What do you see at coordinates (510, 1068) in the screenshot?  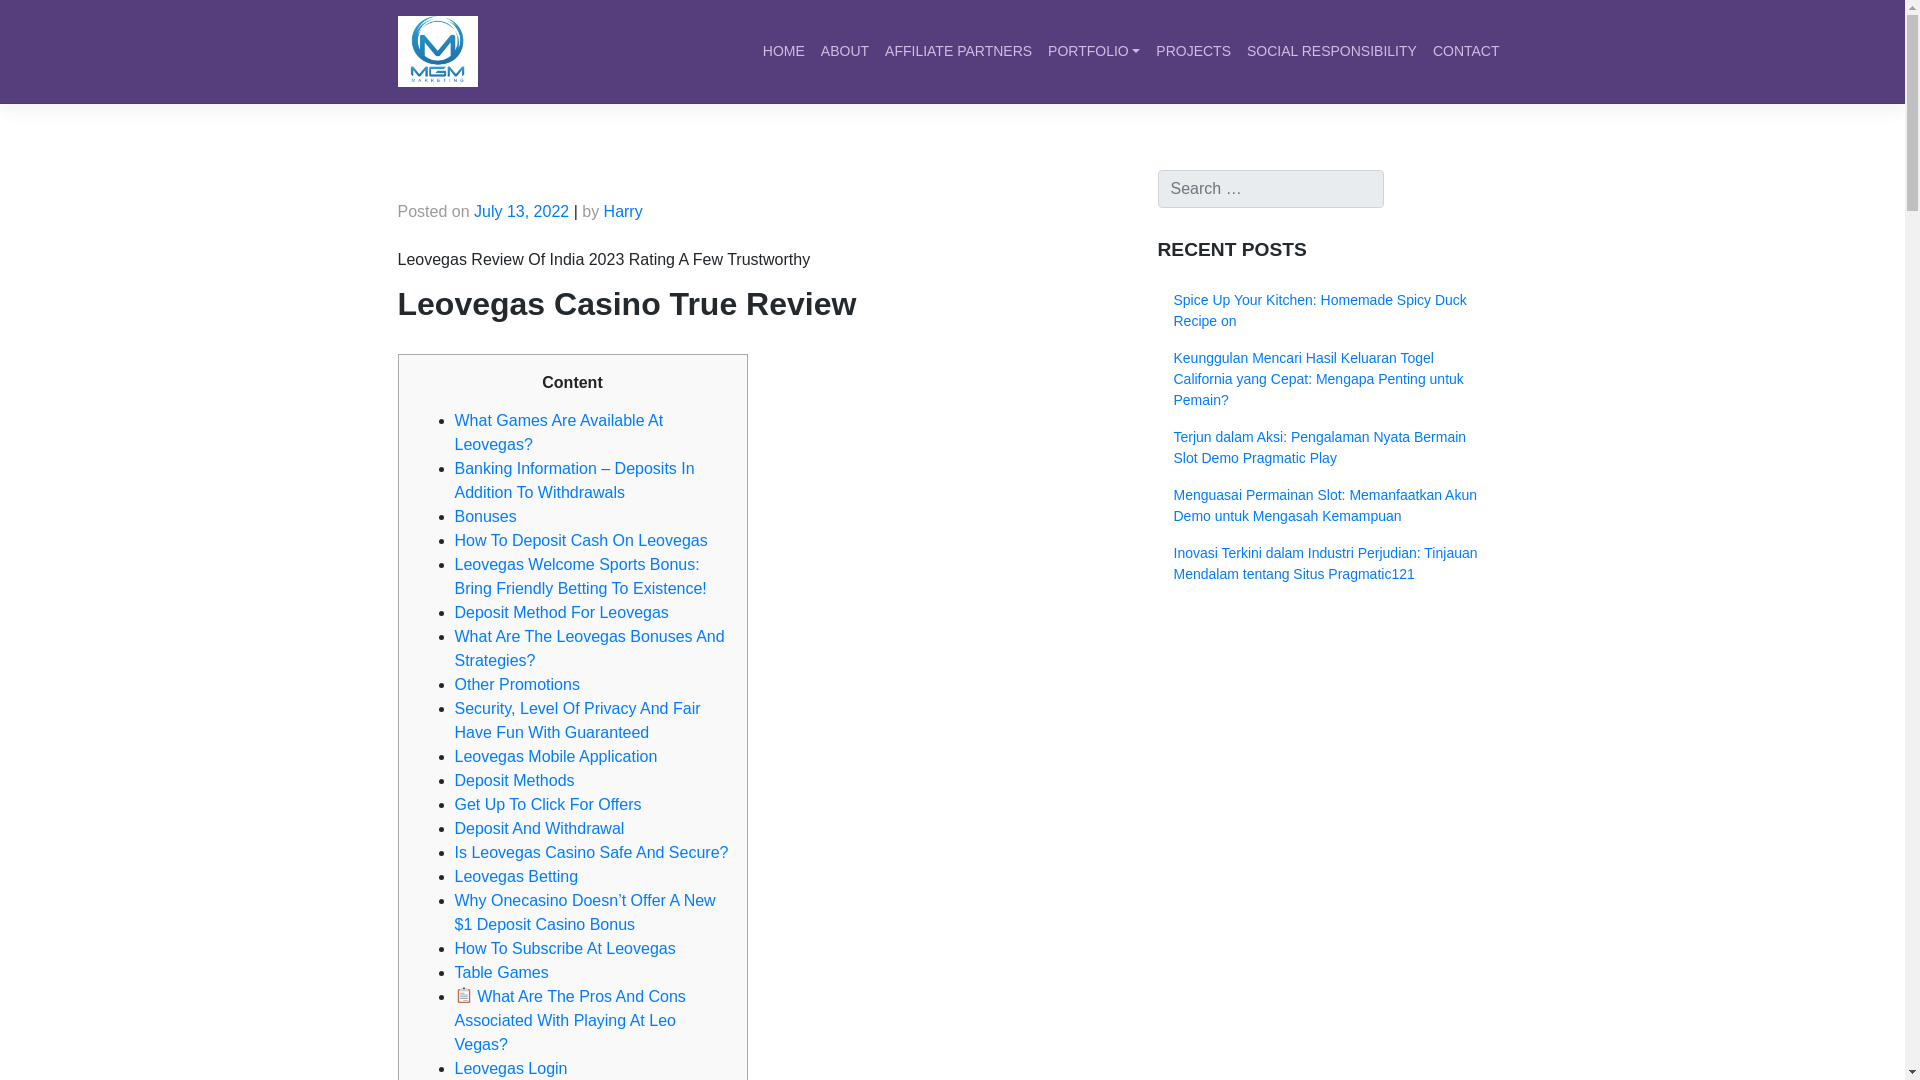 I see `Leovegas Login` at bounding box center [510, 1068].